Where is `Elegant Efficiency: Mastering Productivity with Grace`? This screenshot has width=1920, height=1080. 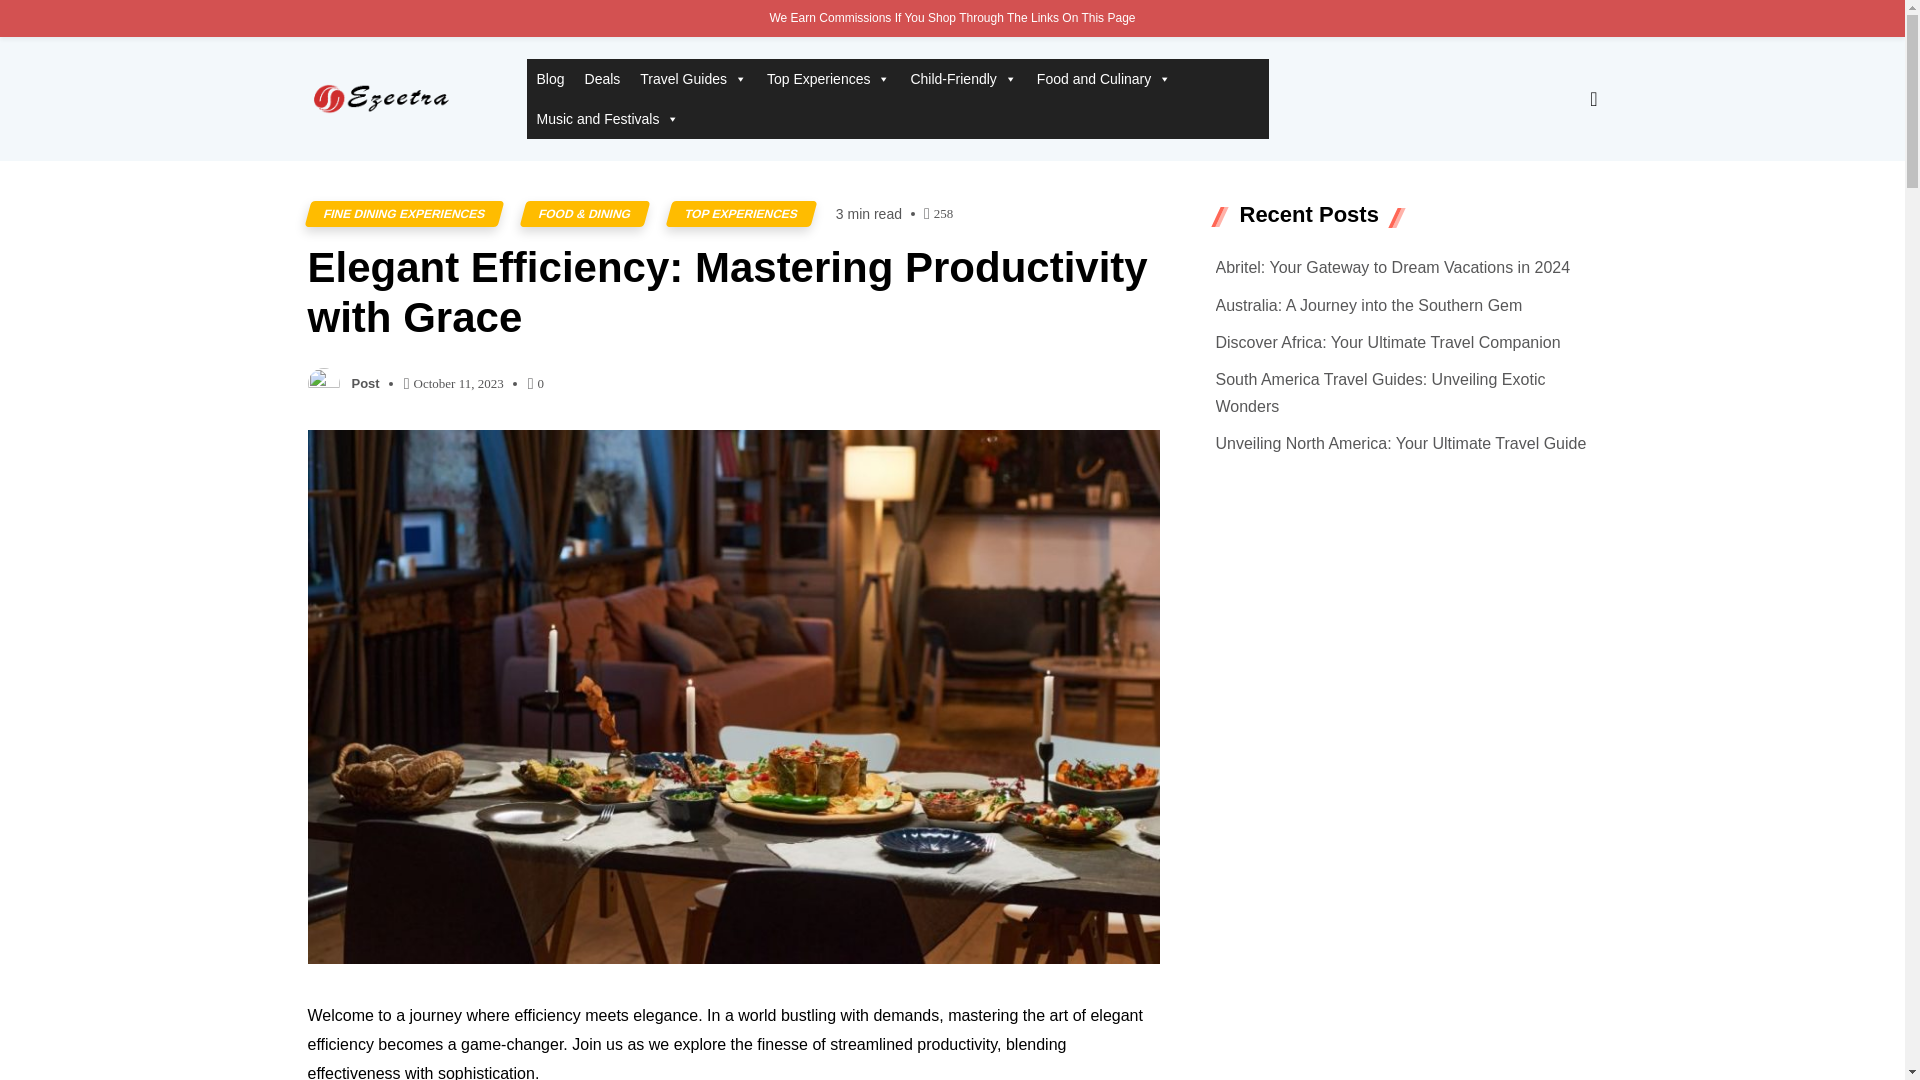 Elegant Efficiency: Mastering Productivity with Grace is located at coordinates (733, 294).